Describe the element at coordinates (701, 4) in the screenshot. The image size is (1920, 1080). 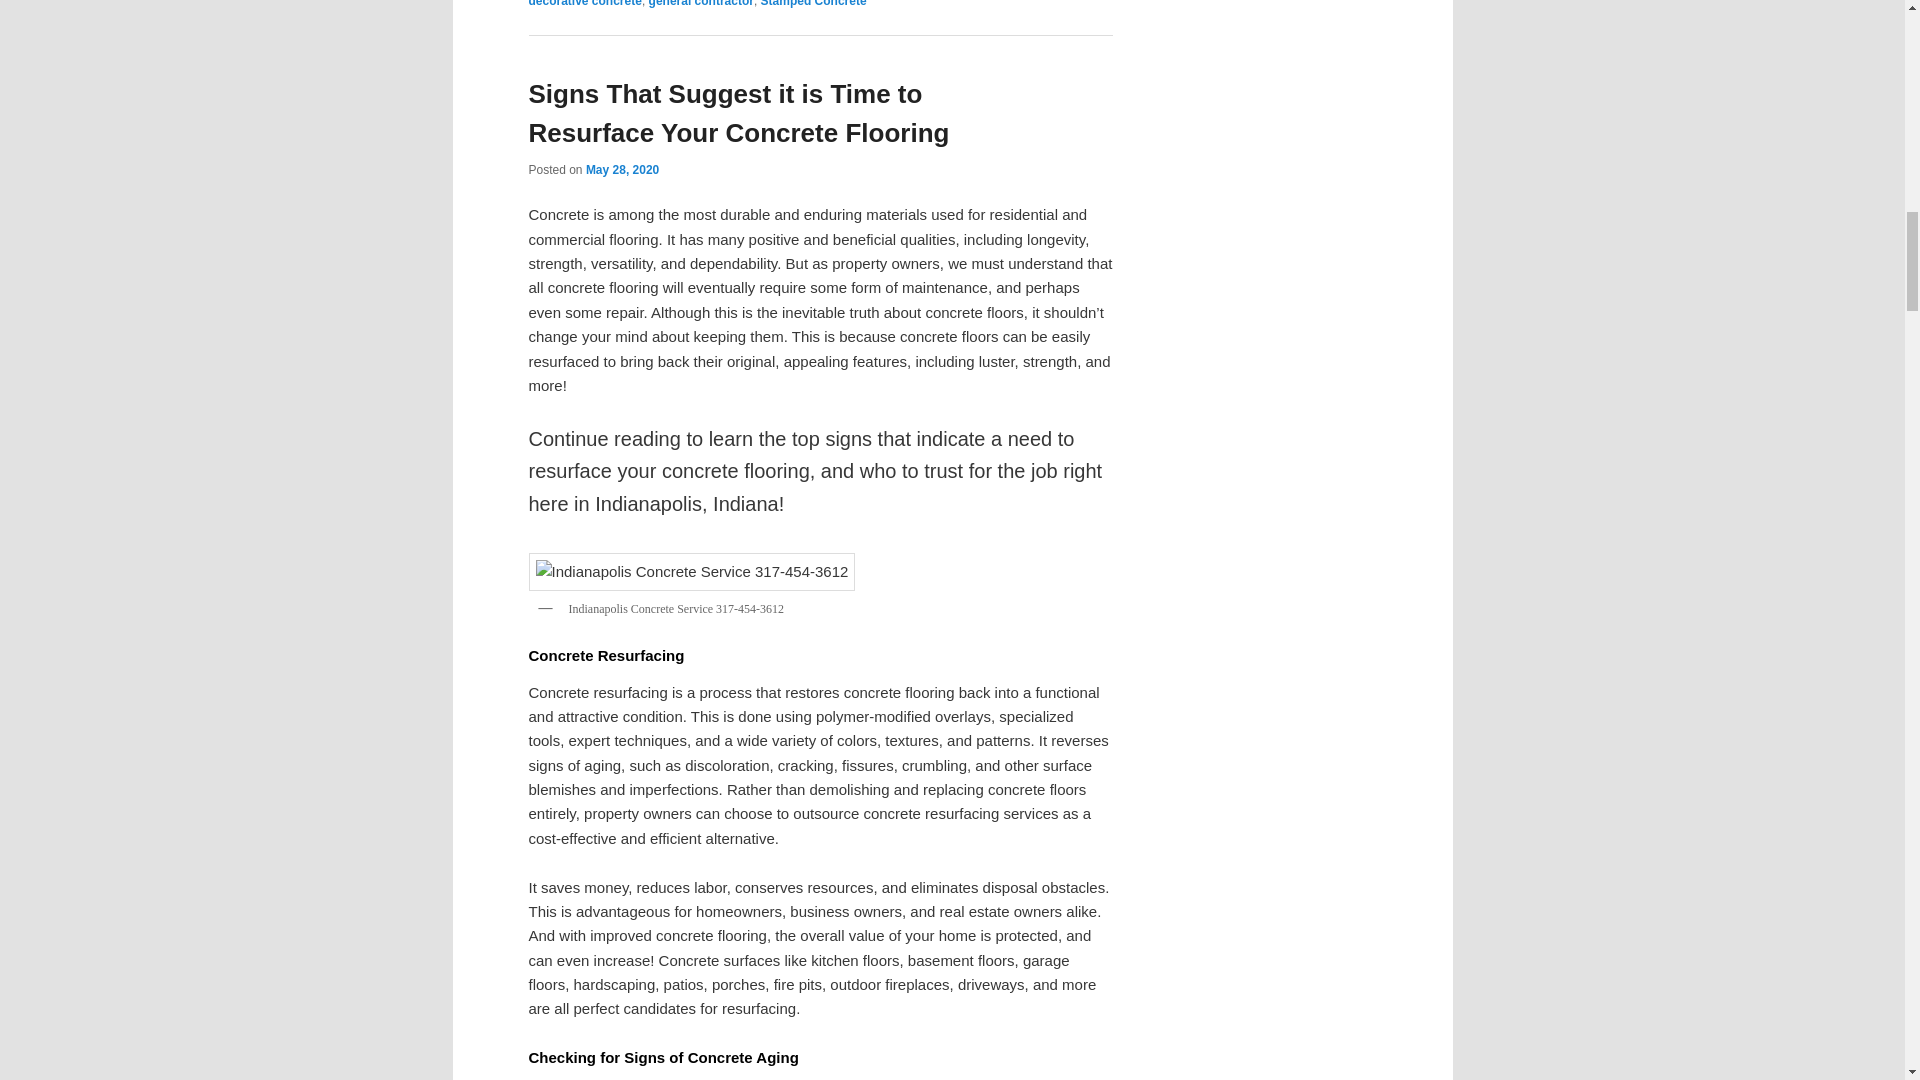
I see `general contractor` at that location.